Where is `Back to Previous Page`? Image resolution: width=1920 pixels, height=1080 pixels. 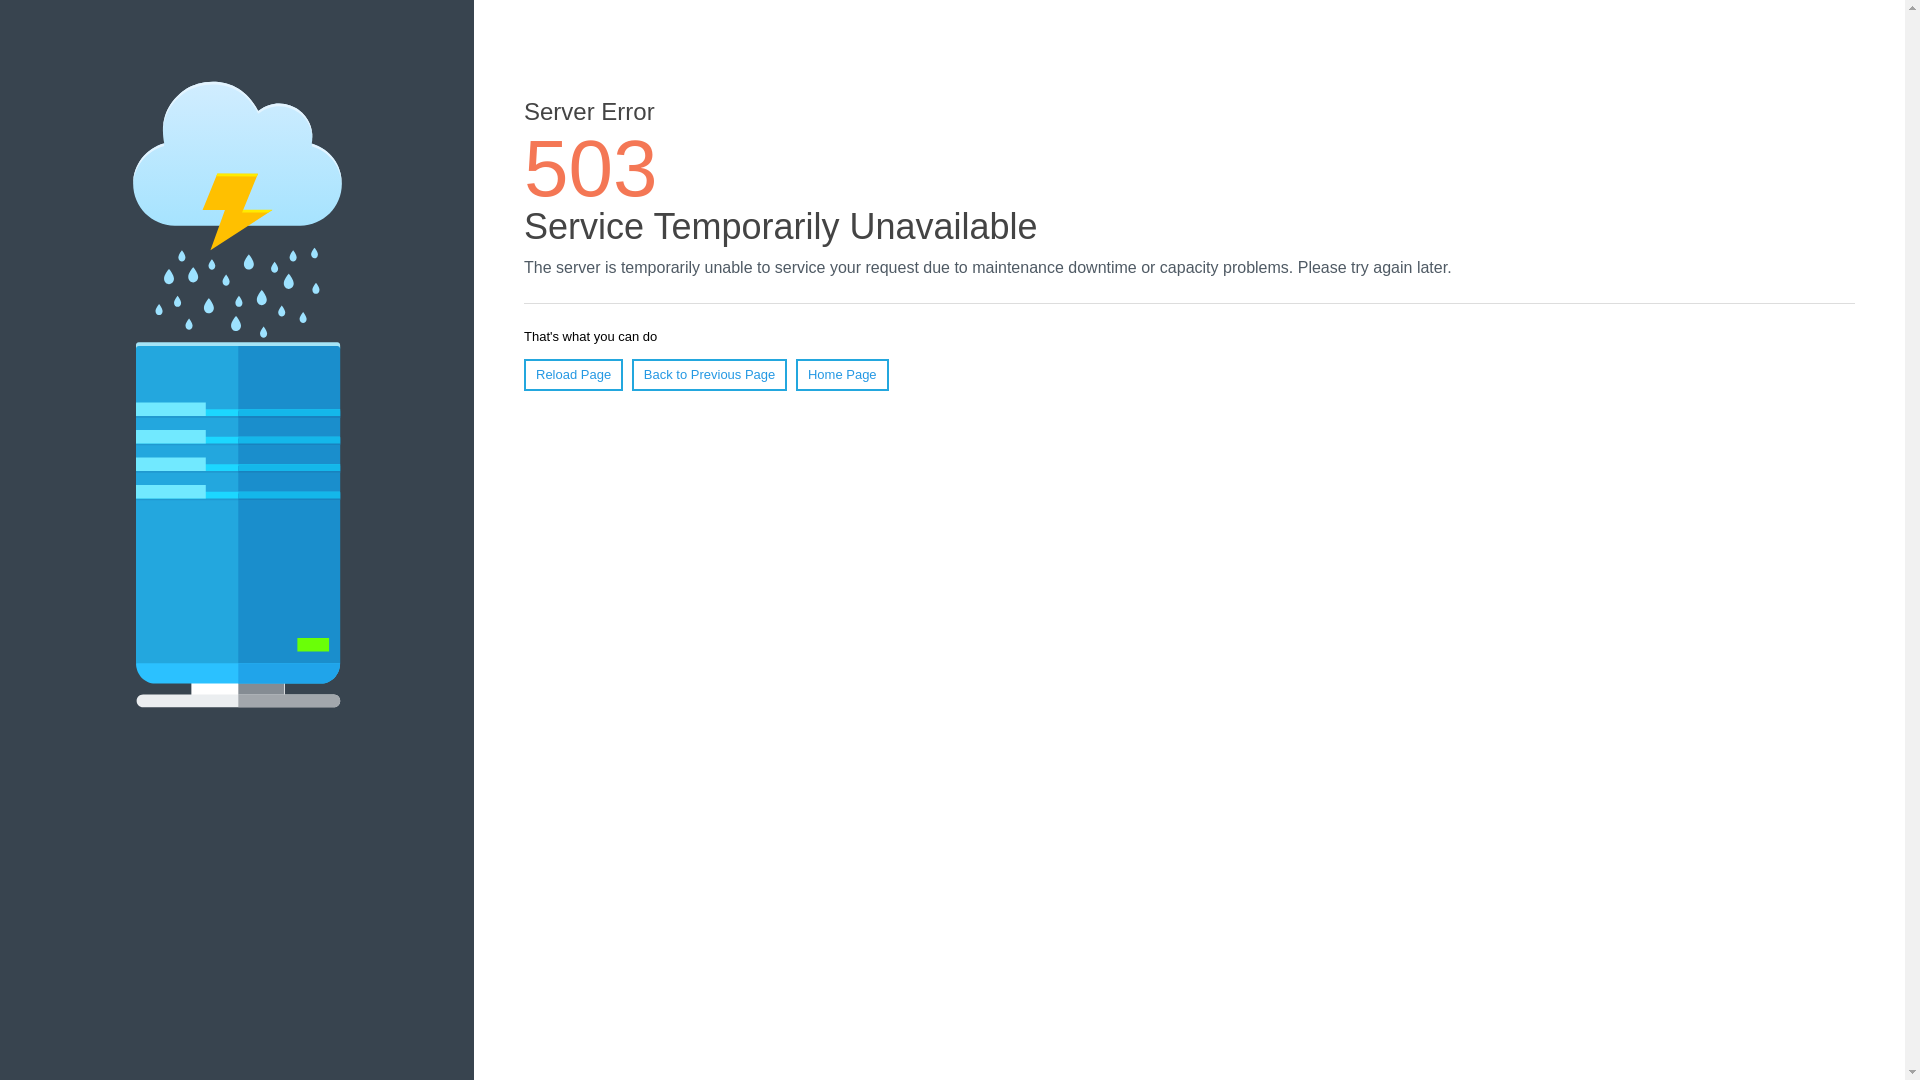
Back to Previous Page is located at coordinates (710, 375).